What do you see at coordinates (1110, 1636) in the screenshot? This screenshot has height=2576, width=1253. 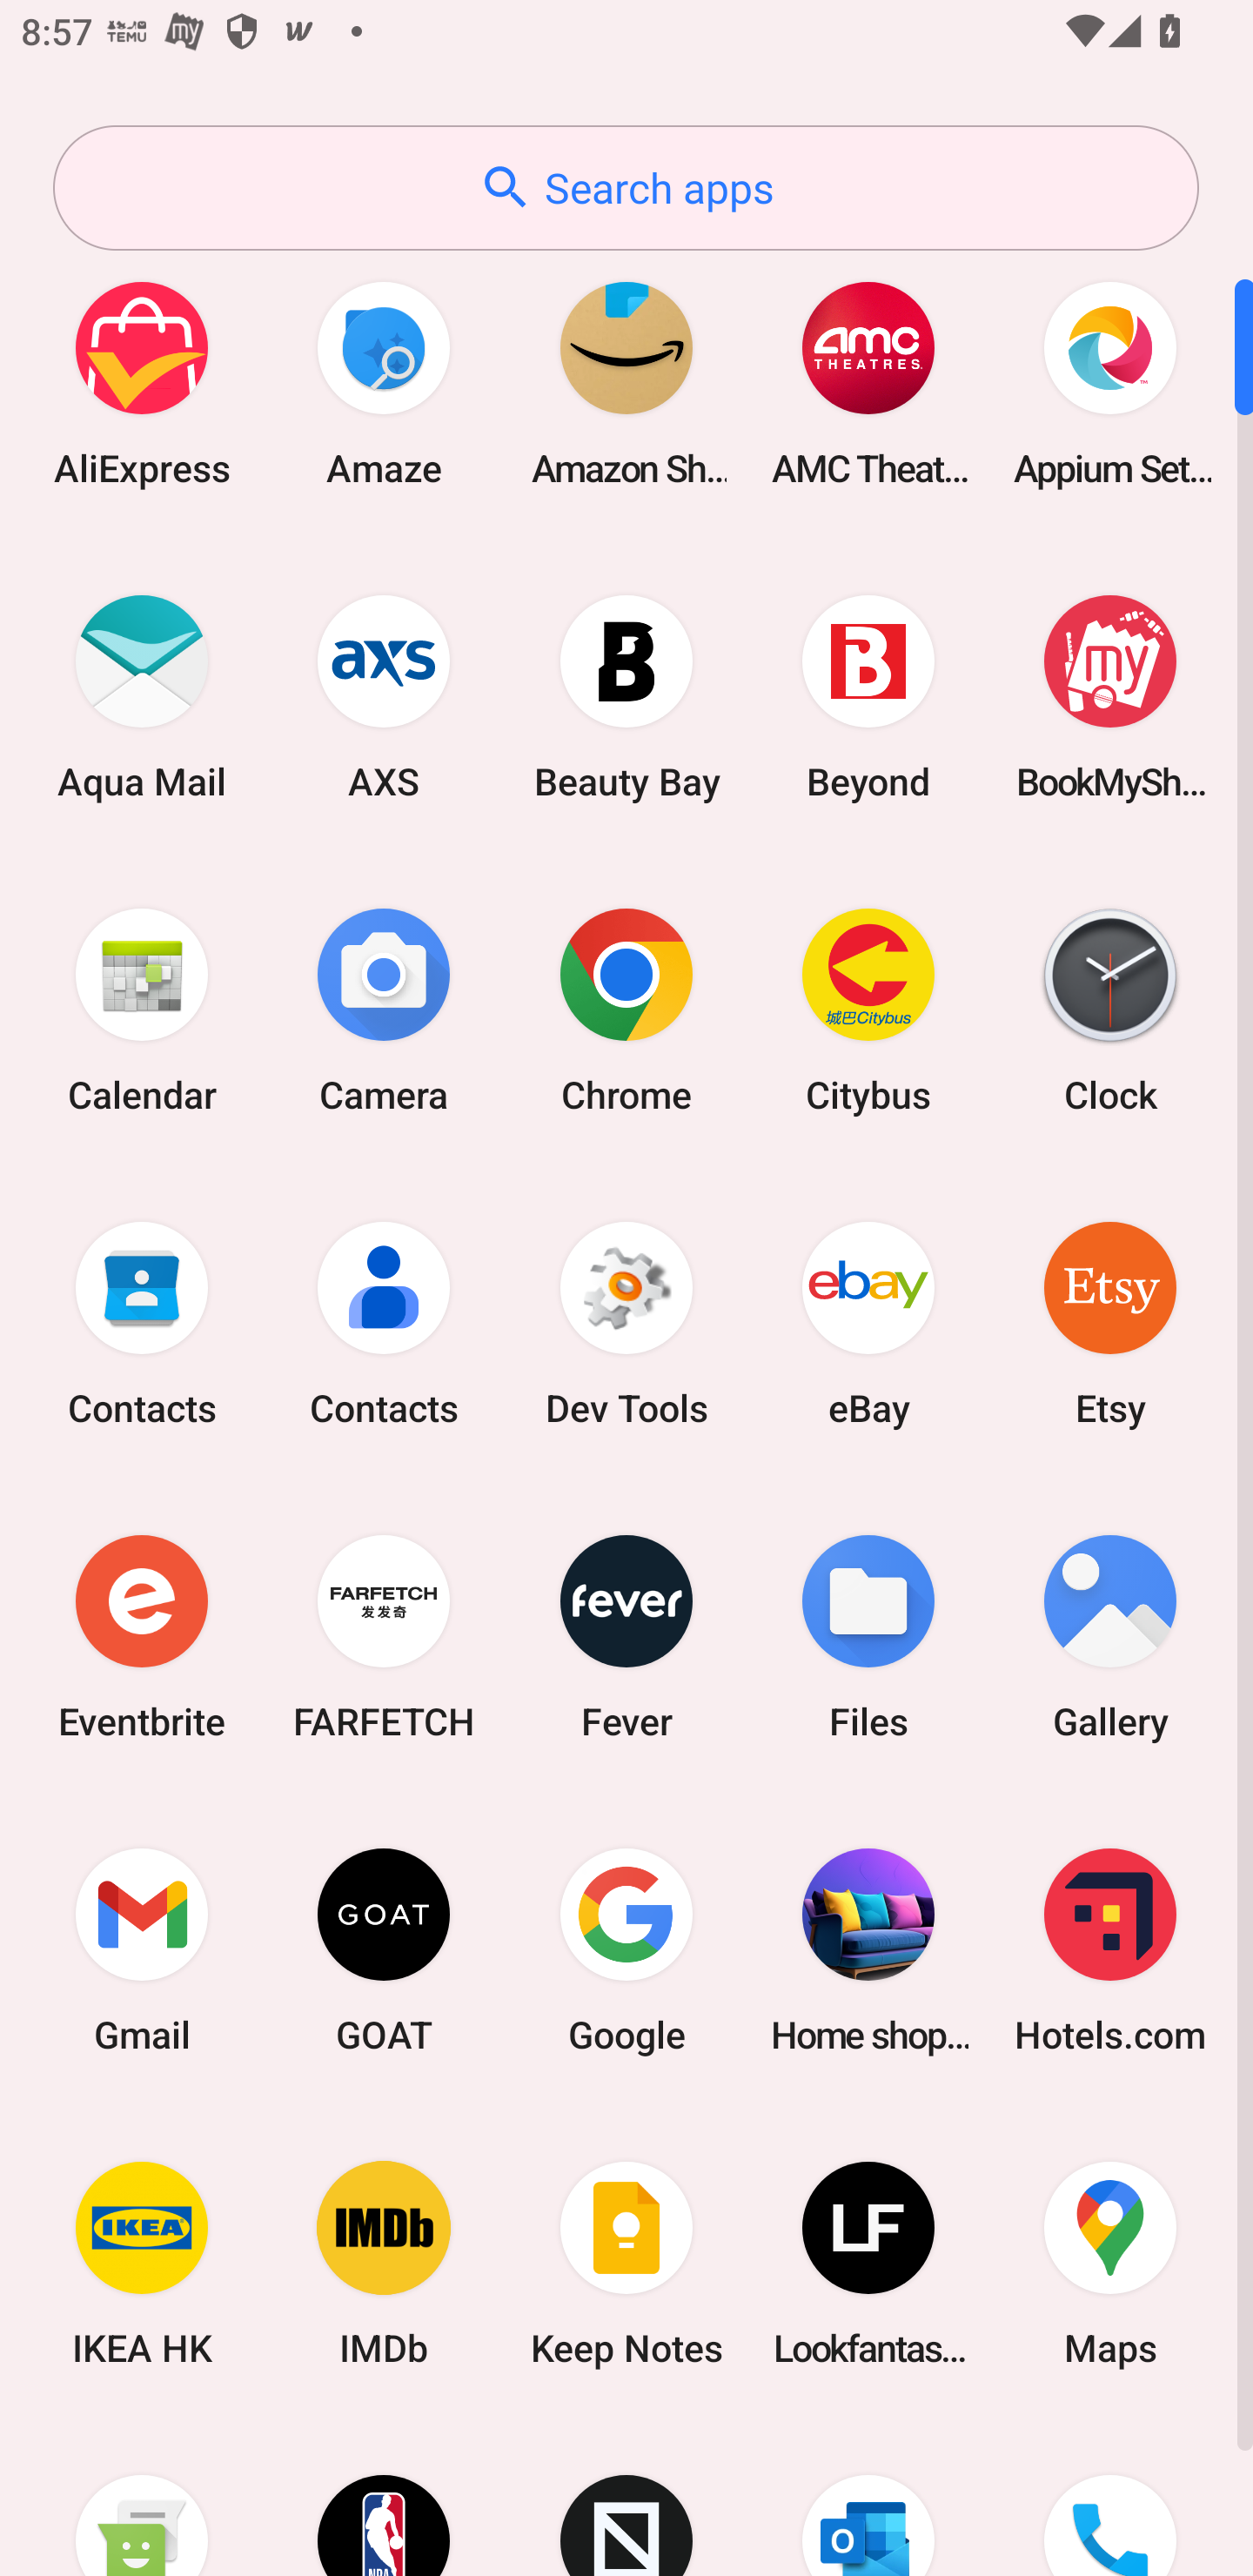 I see `Gallery` at bounding box center [1110, 1636].